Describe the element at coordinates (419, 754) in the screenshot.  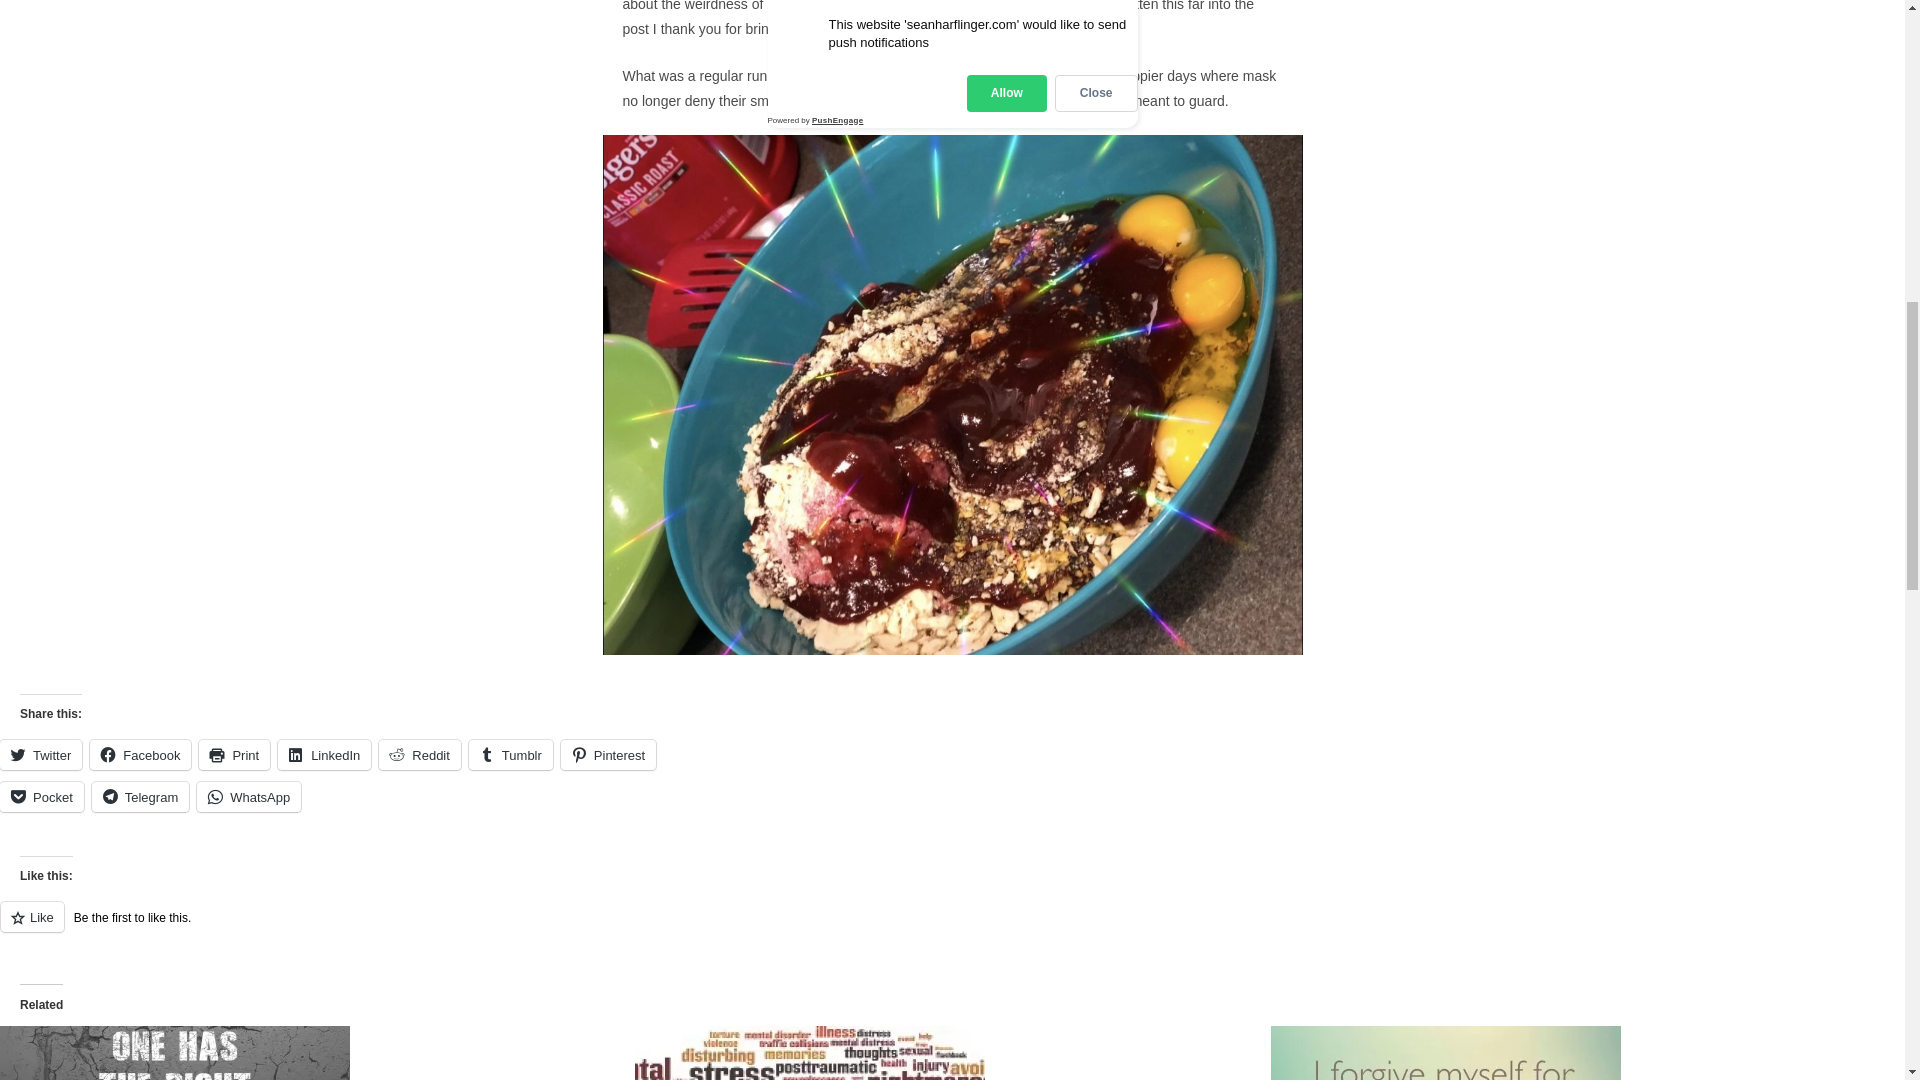
I see `Click to share on Reddit` at that location.